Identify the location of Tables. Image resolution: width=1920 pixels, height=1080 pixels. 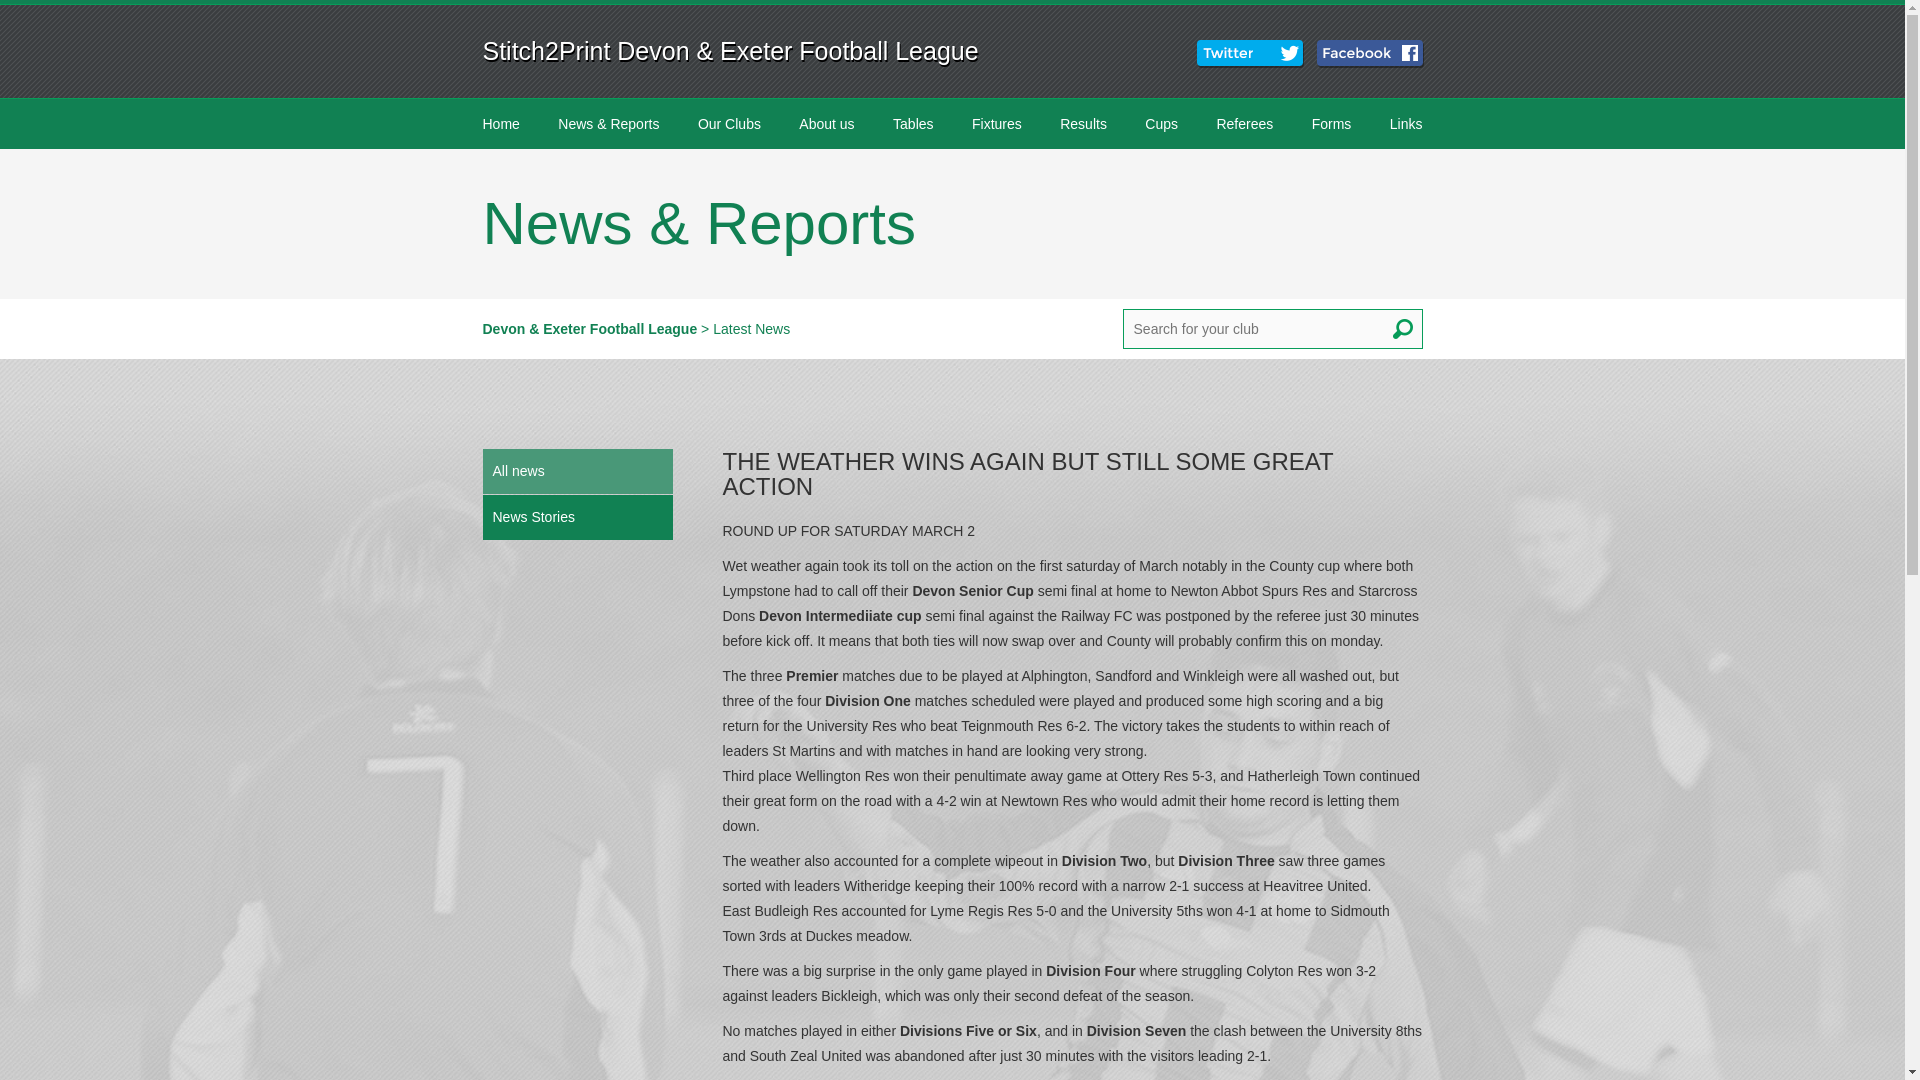
(912, 124).